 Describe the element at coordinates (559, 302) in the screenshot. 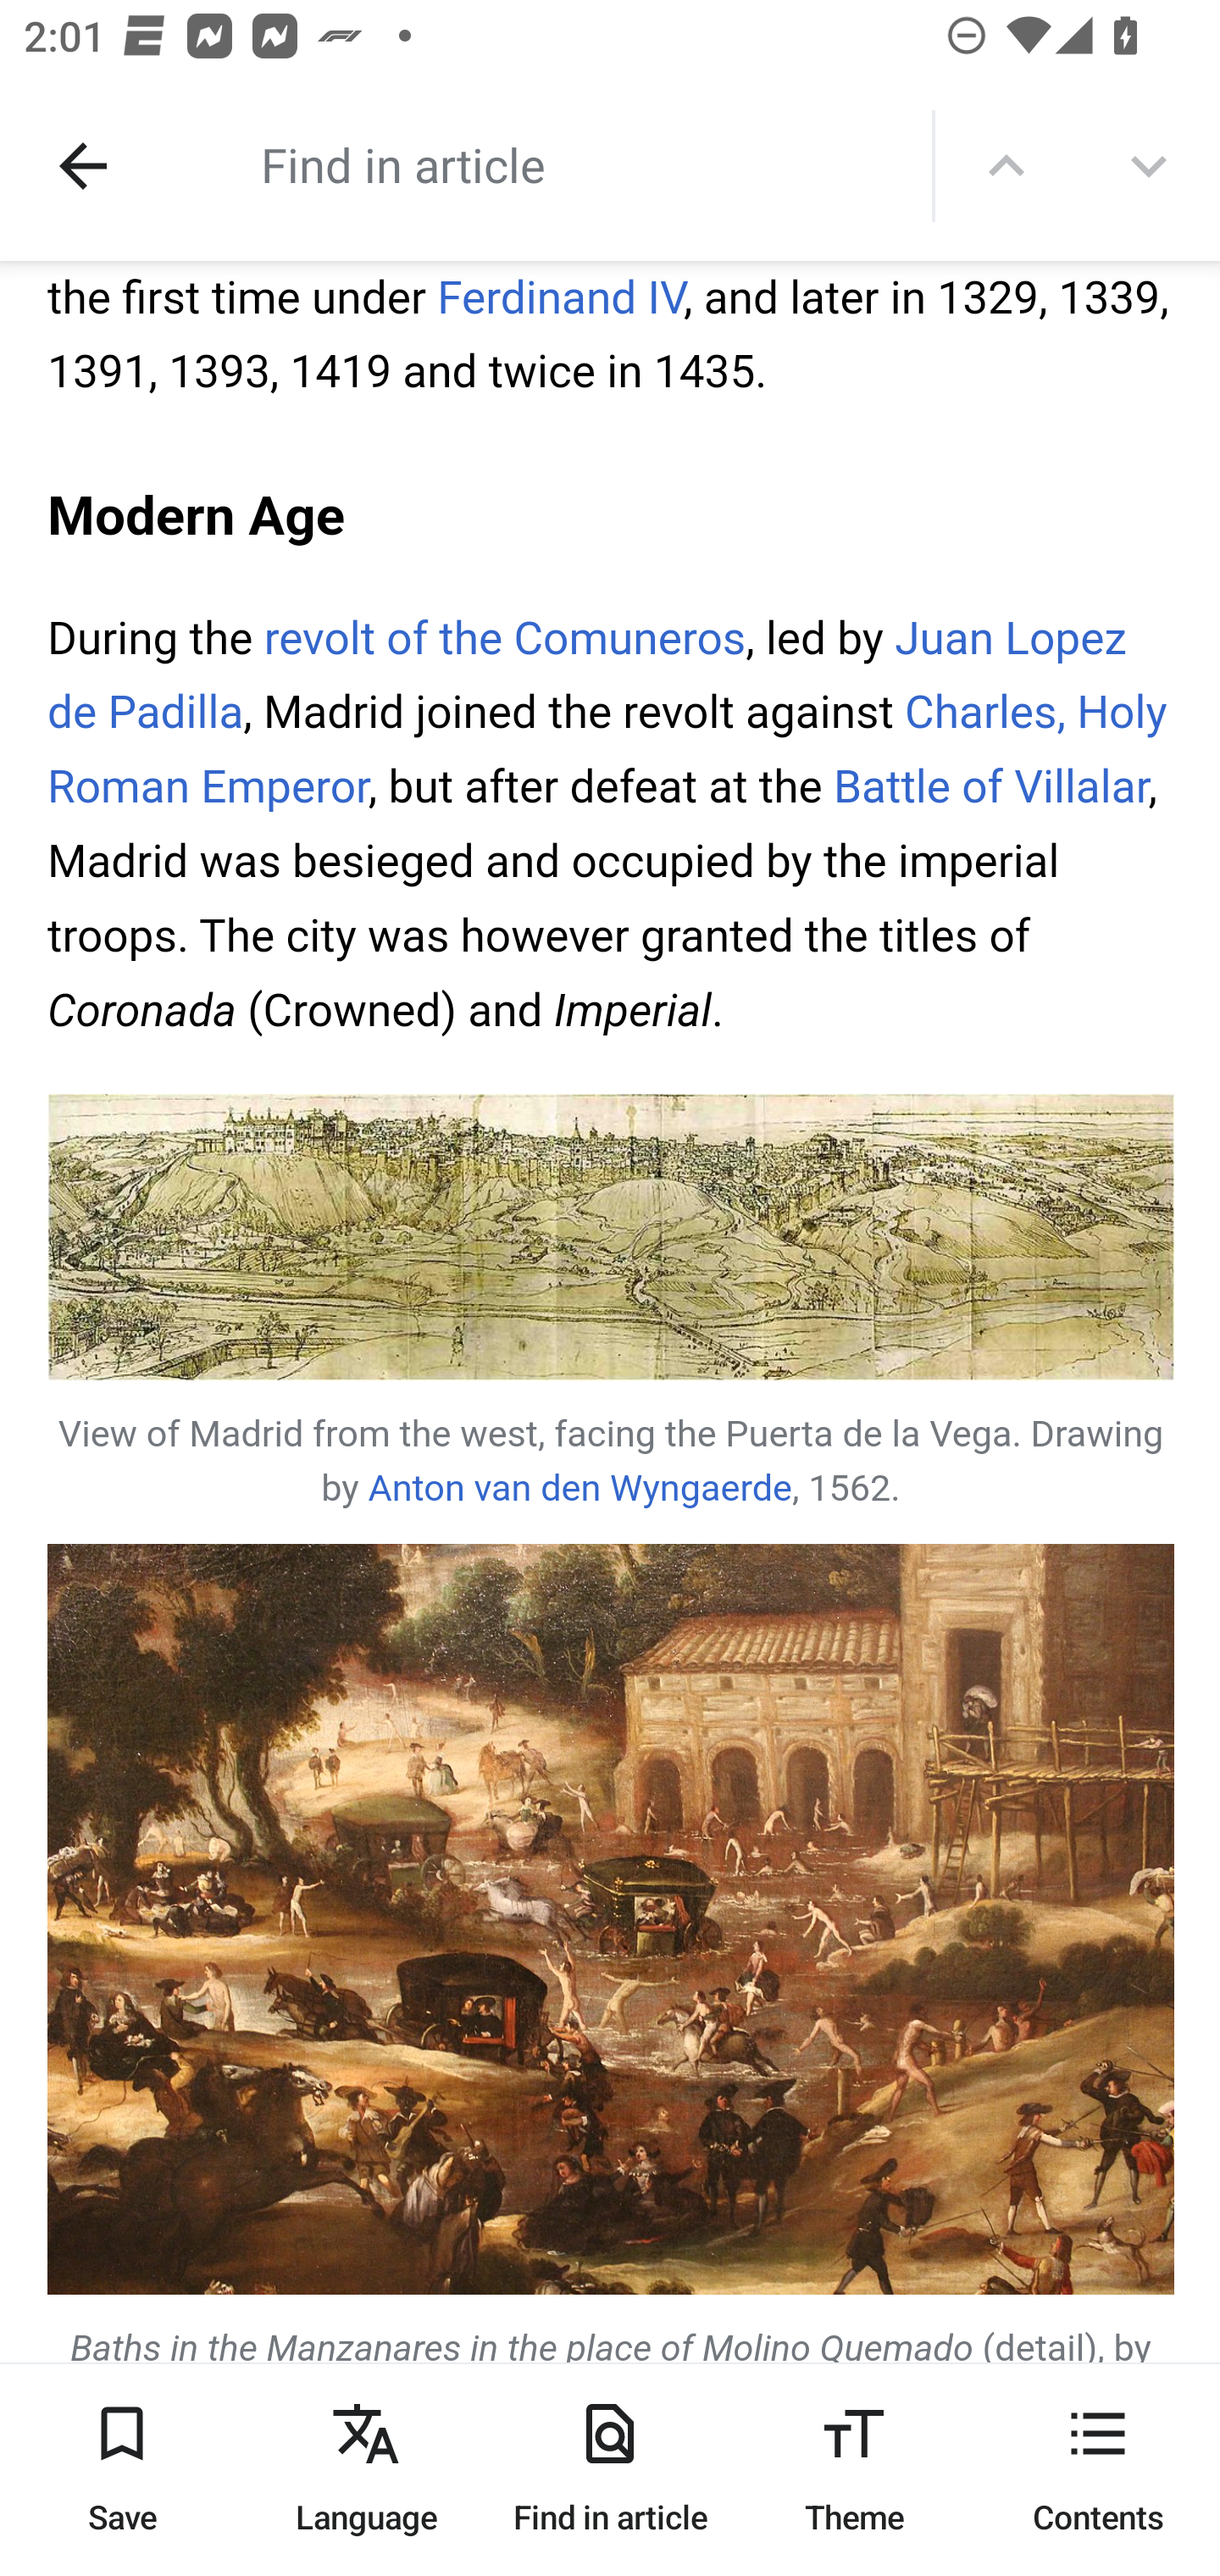

I see `Ferdinand IV` at that location.